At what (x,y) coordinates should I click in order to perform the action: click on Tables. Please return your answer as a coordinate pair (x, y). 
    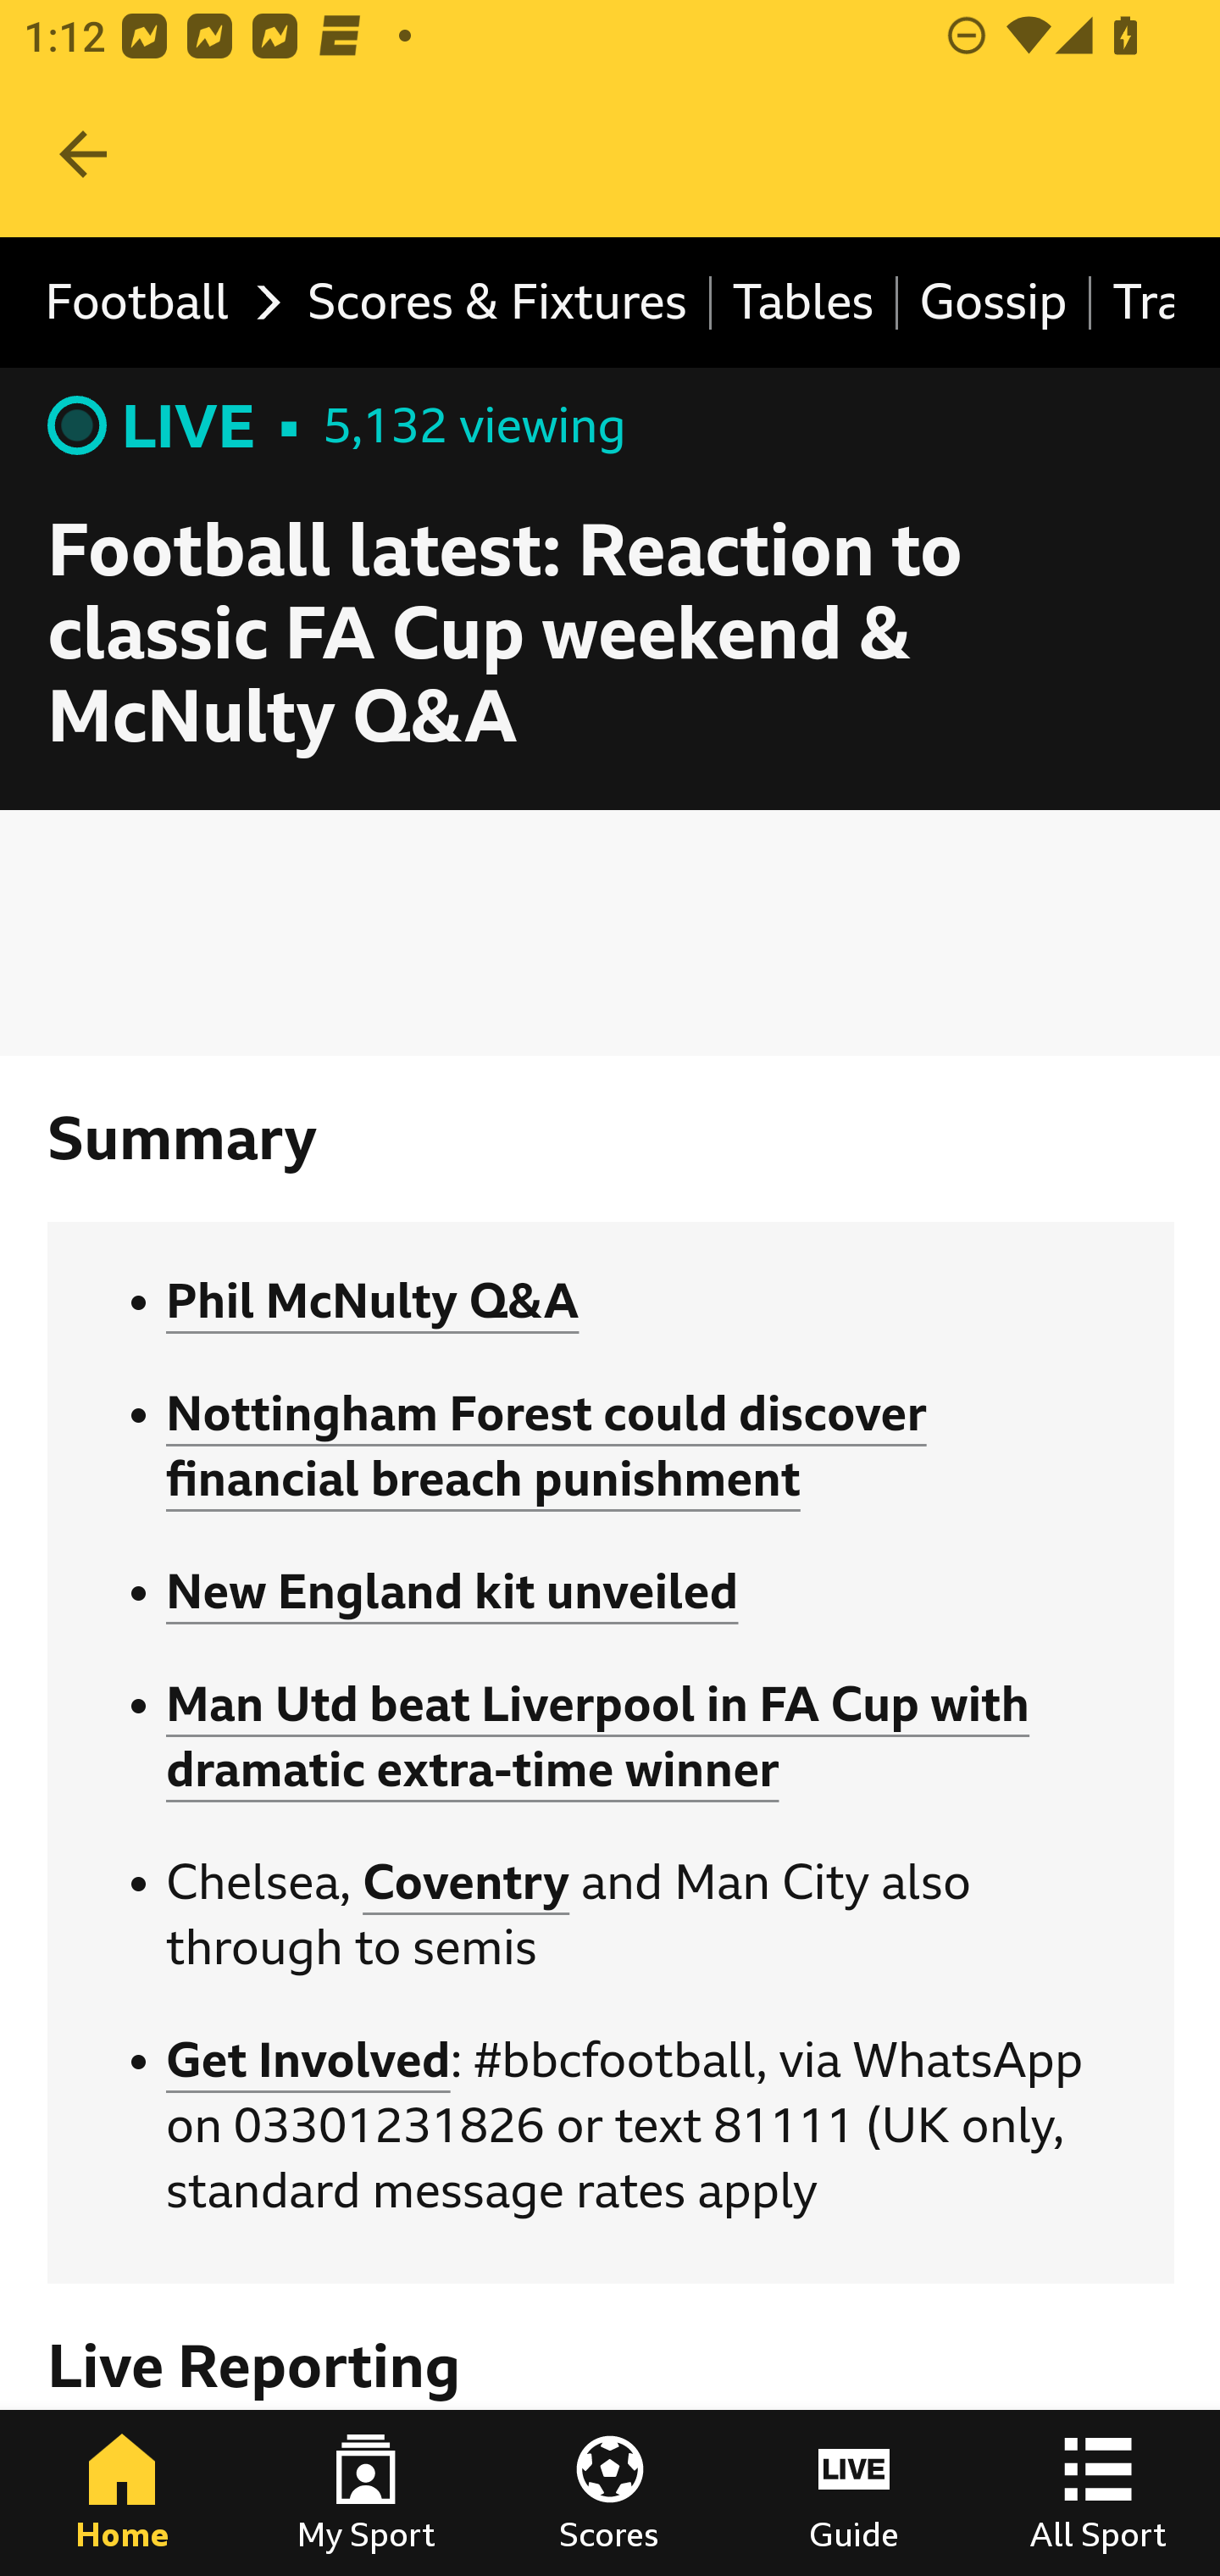
    Looking at the image, I should click on (805, 303).